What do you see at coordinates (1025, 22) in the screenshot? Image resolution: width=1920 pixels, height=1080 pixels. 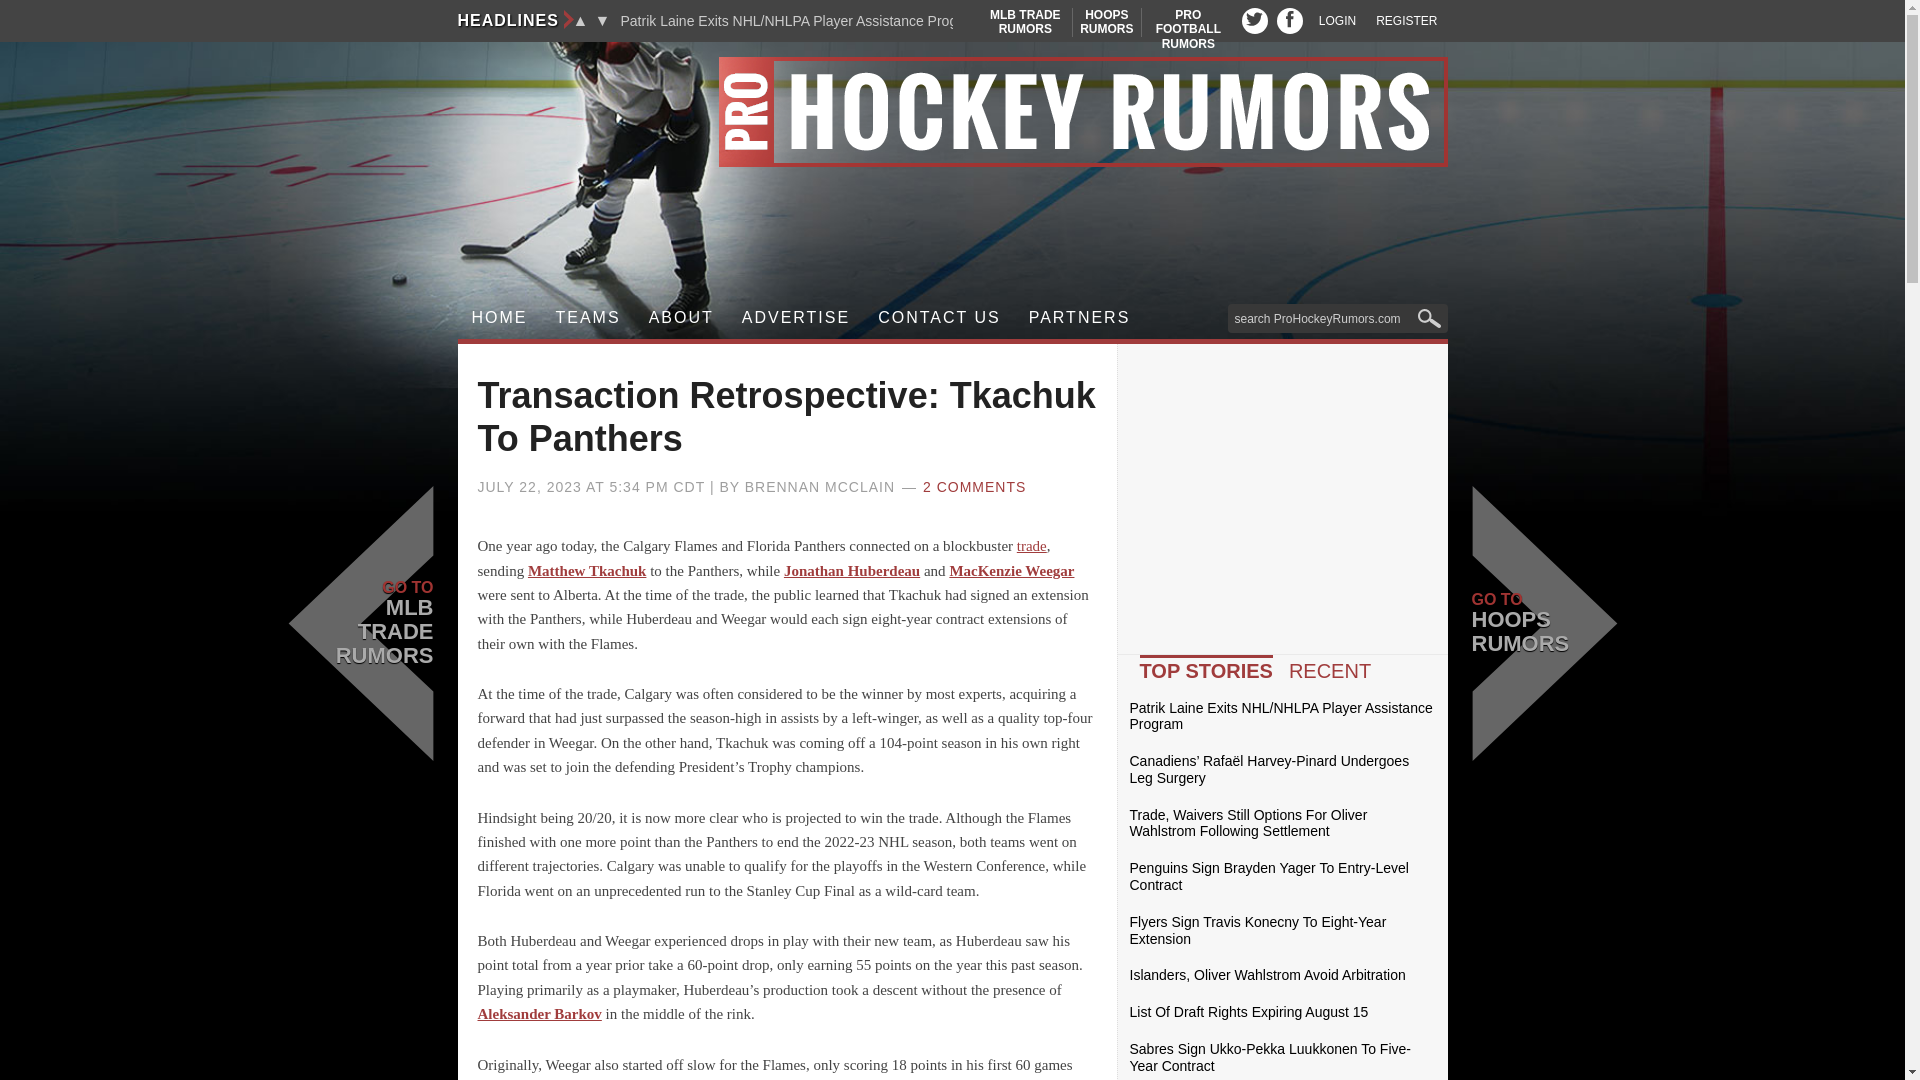 I see `Search` at bounding box center [1025, 22].